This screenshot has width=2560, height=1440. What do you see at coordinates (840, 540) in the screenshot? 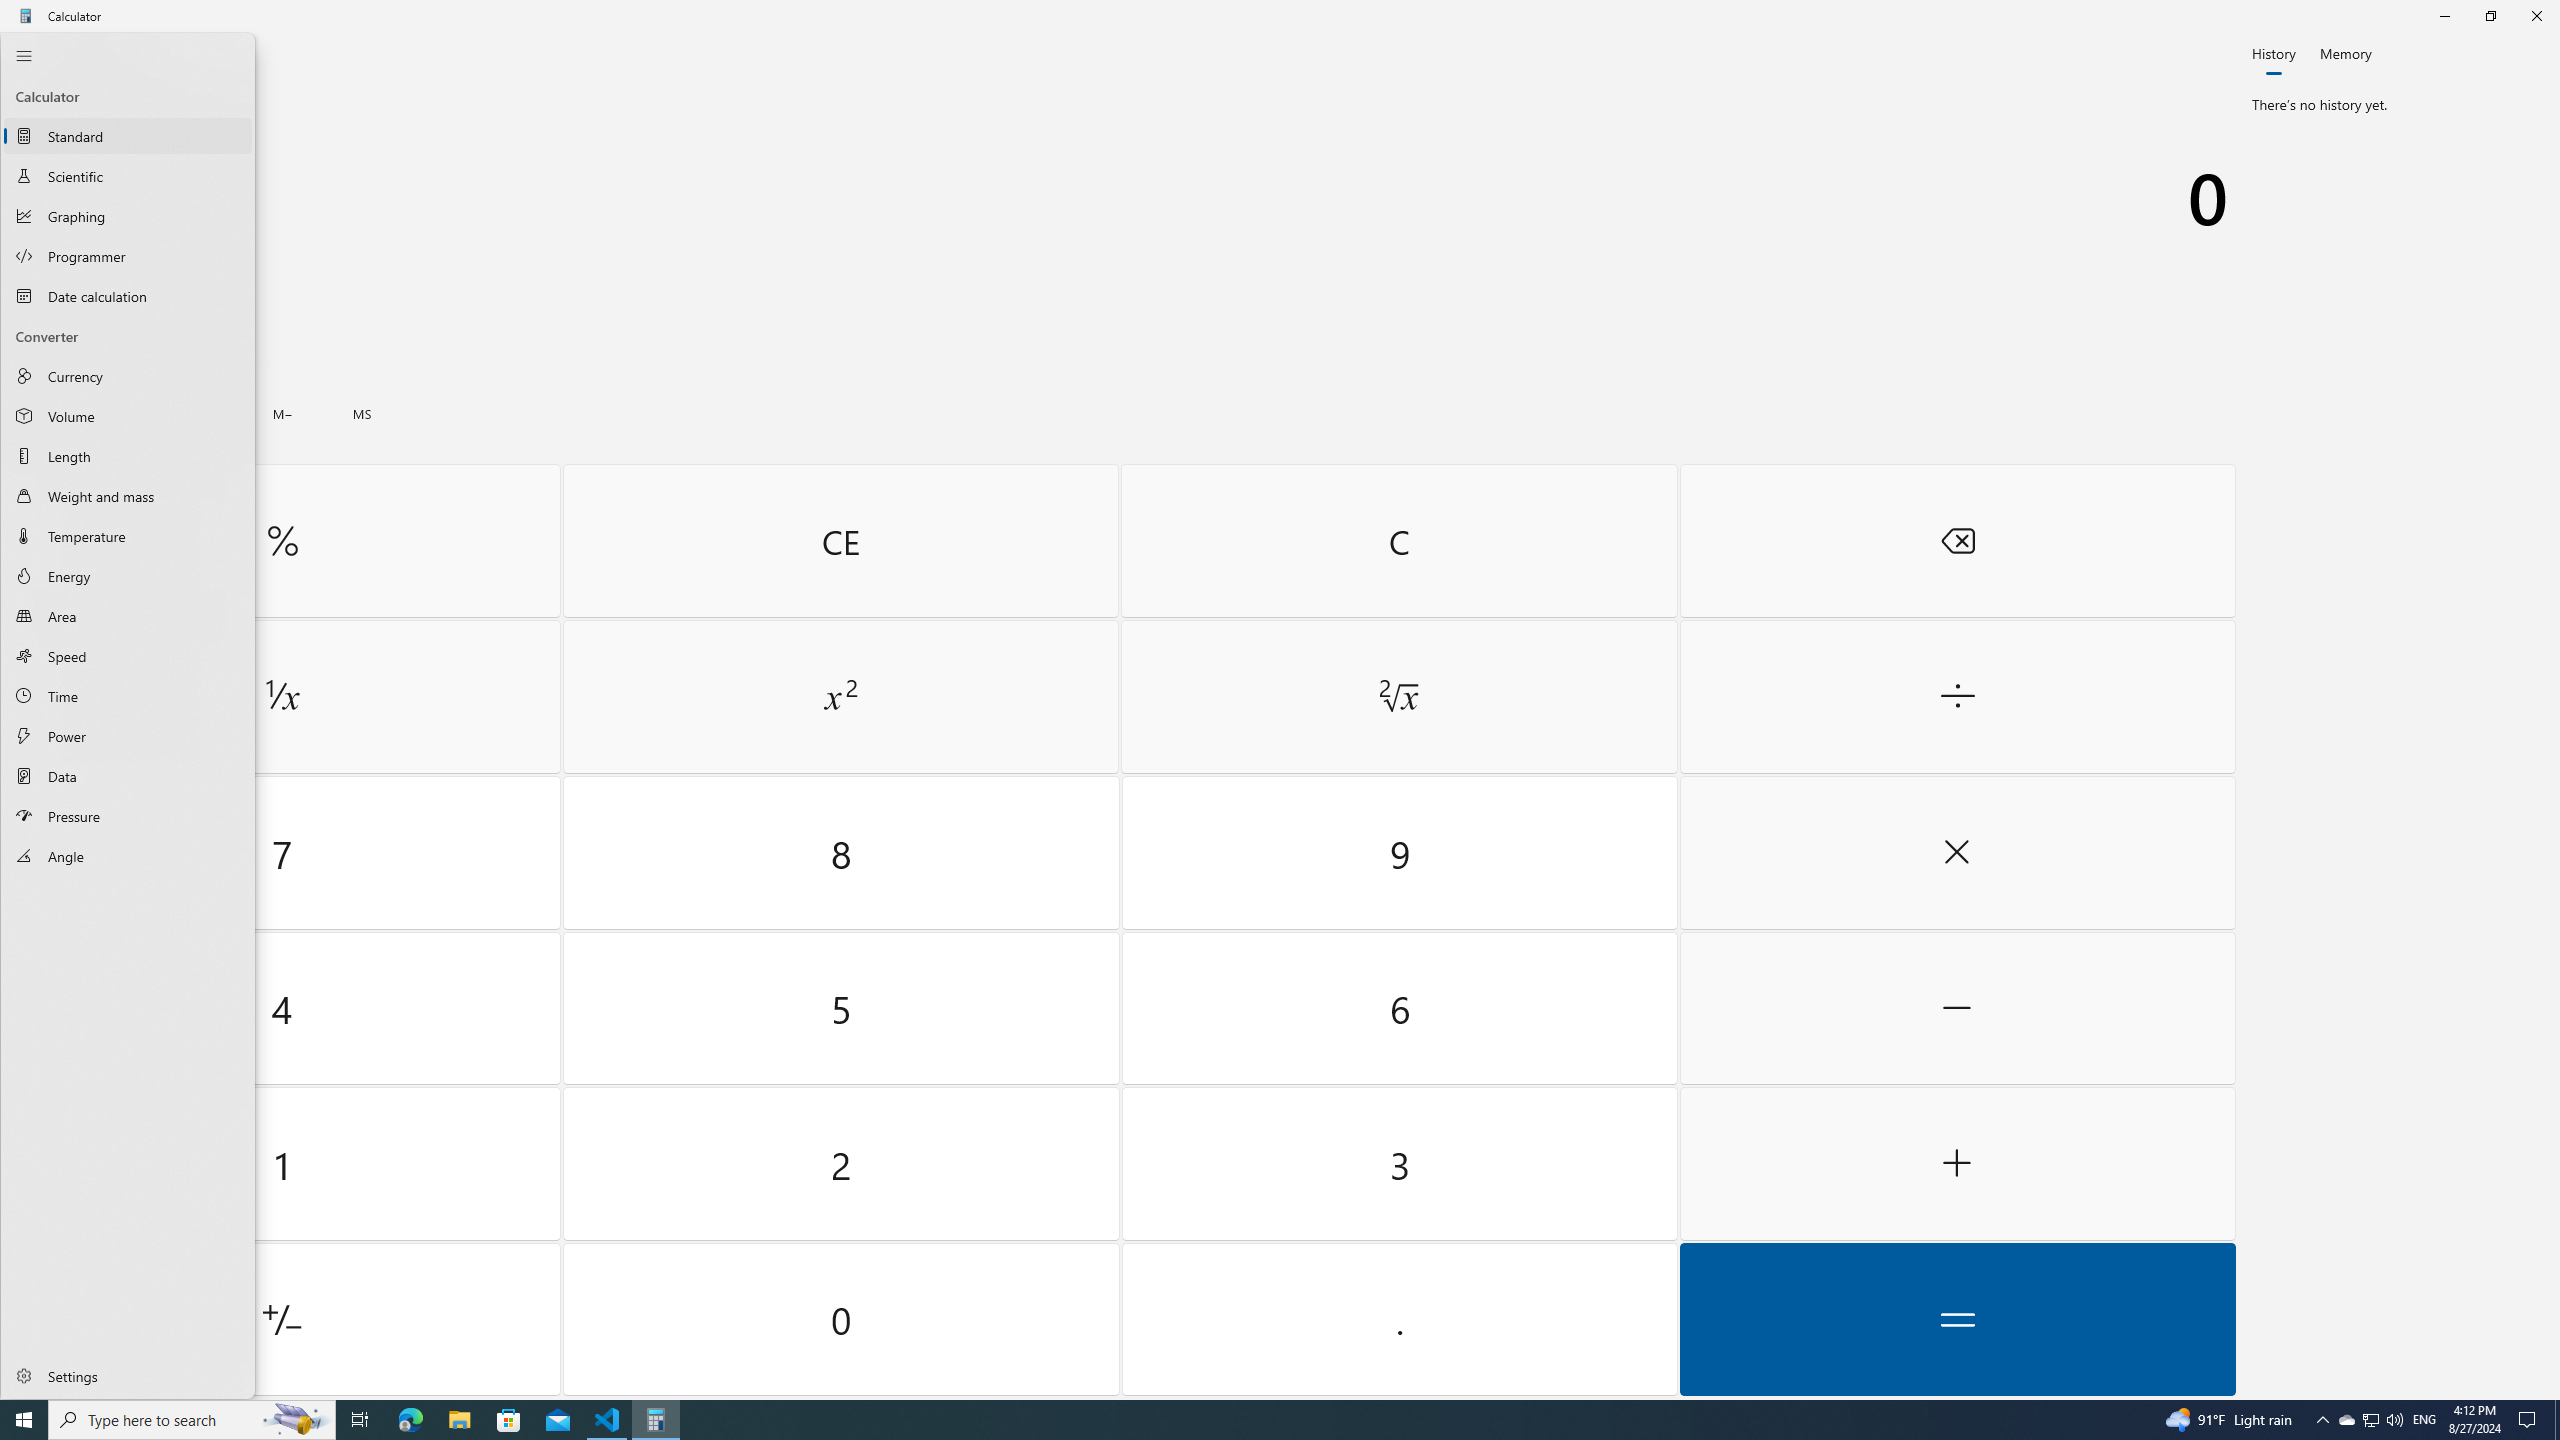
I see `Clear entry` at bounding box center [840, 540].